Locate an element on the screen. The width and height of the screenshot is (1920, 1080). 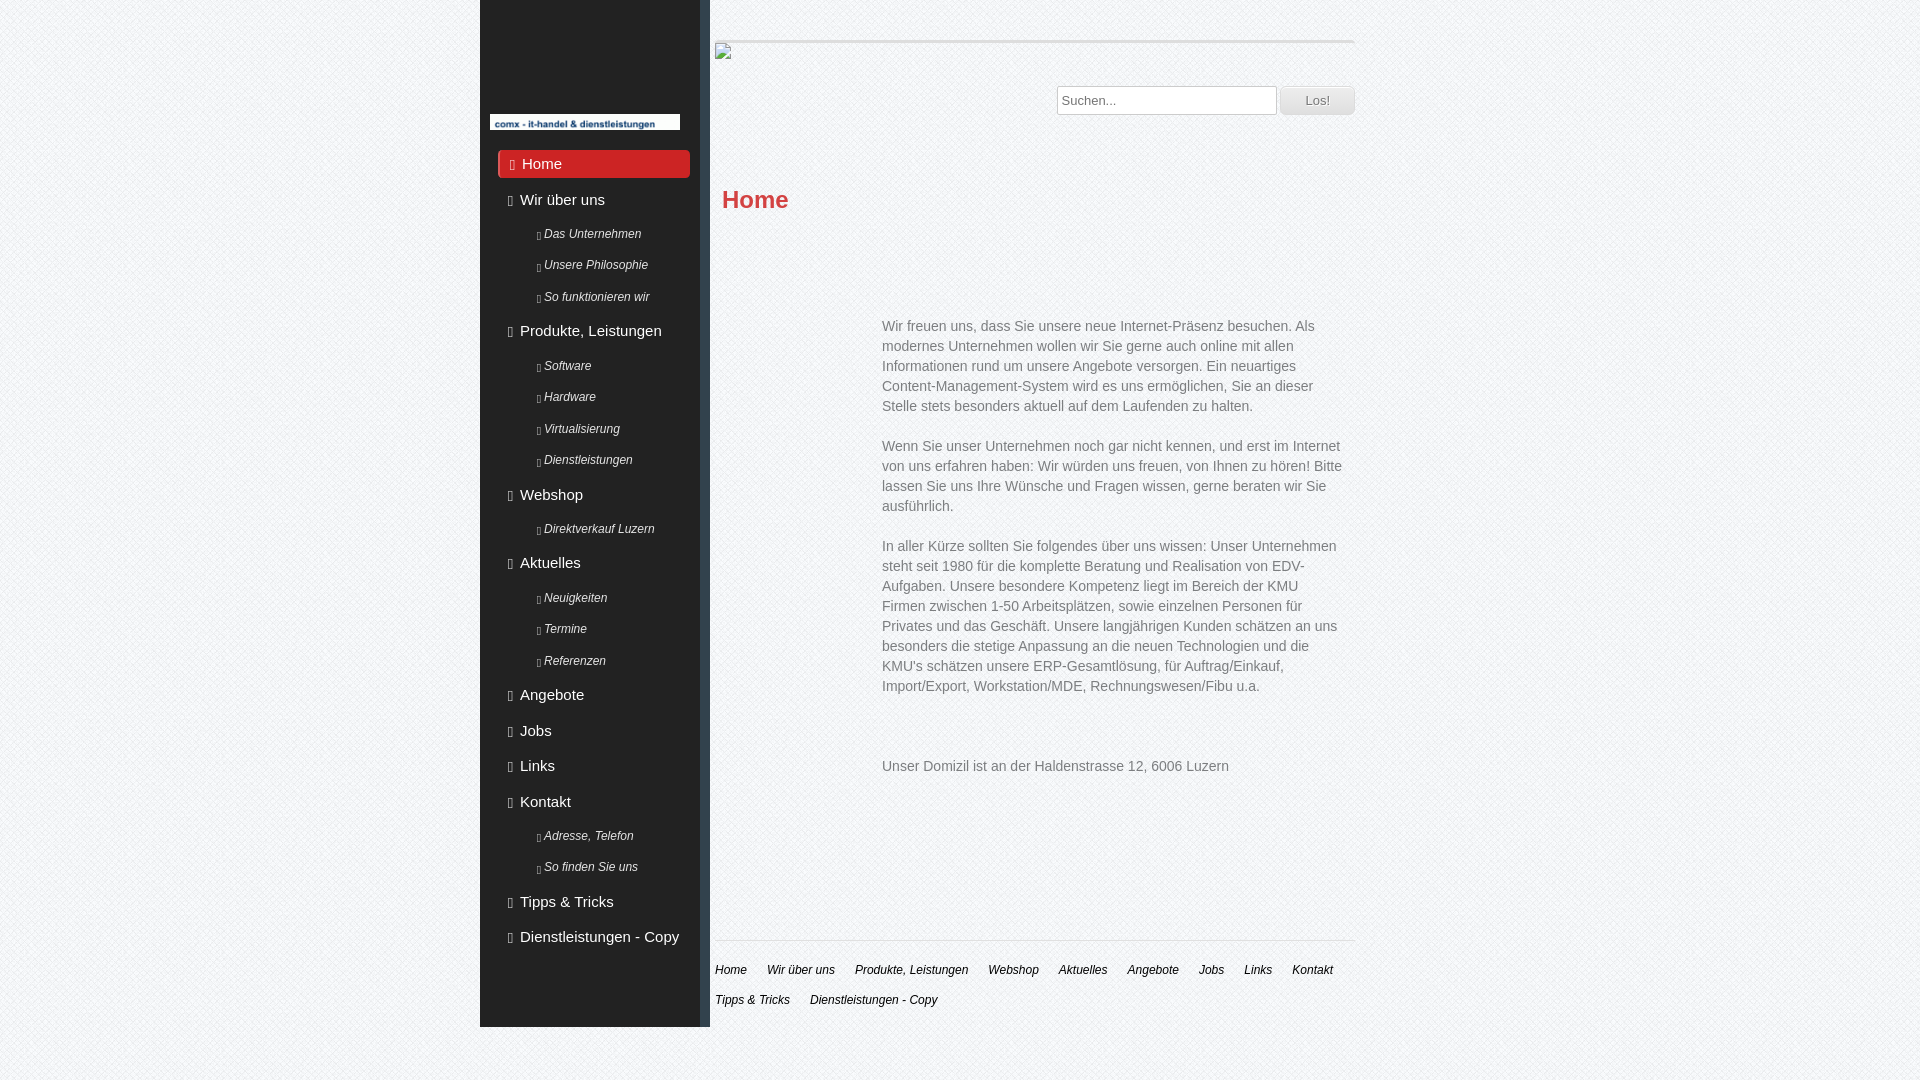
Neuigkeiten is located at coordinates (608, 598).